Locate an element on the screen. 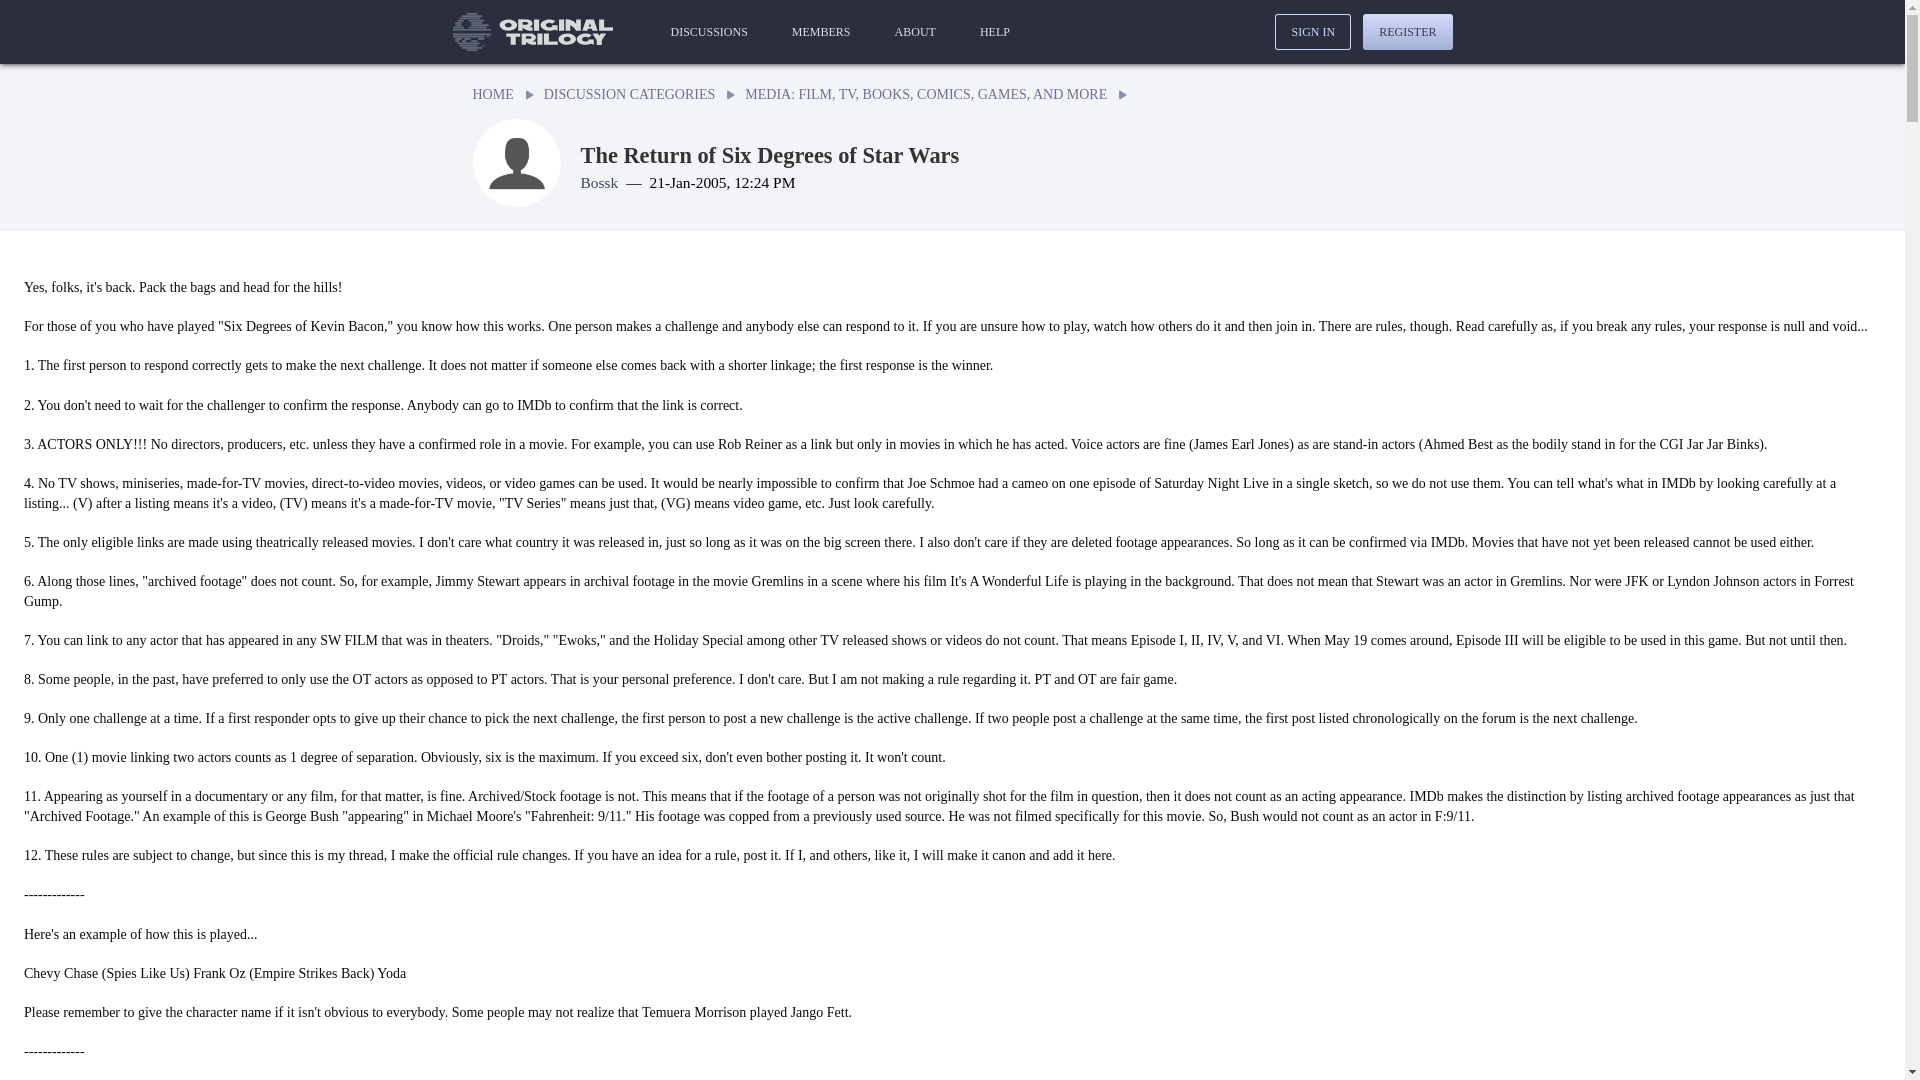 The height and width of the screenshot is (1080, 1920). HOME is located at coordinates (492, 94).